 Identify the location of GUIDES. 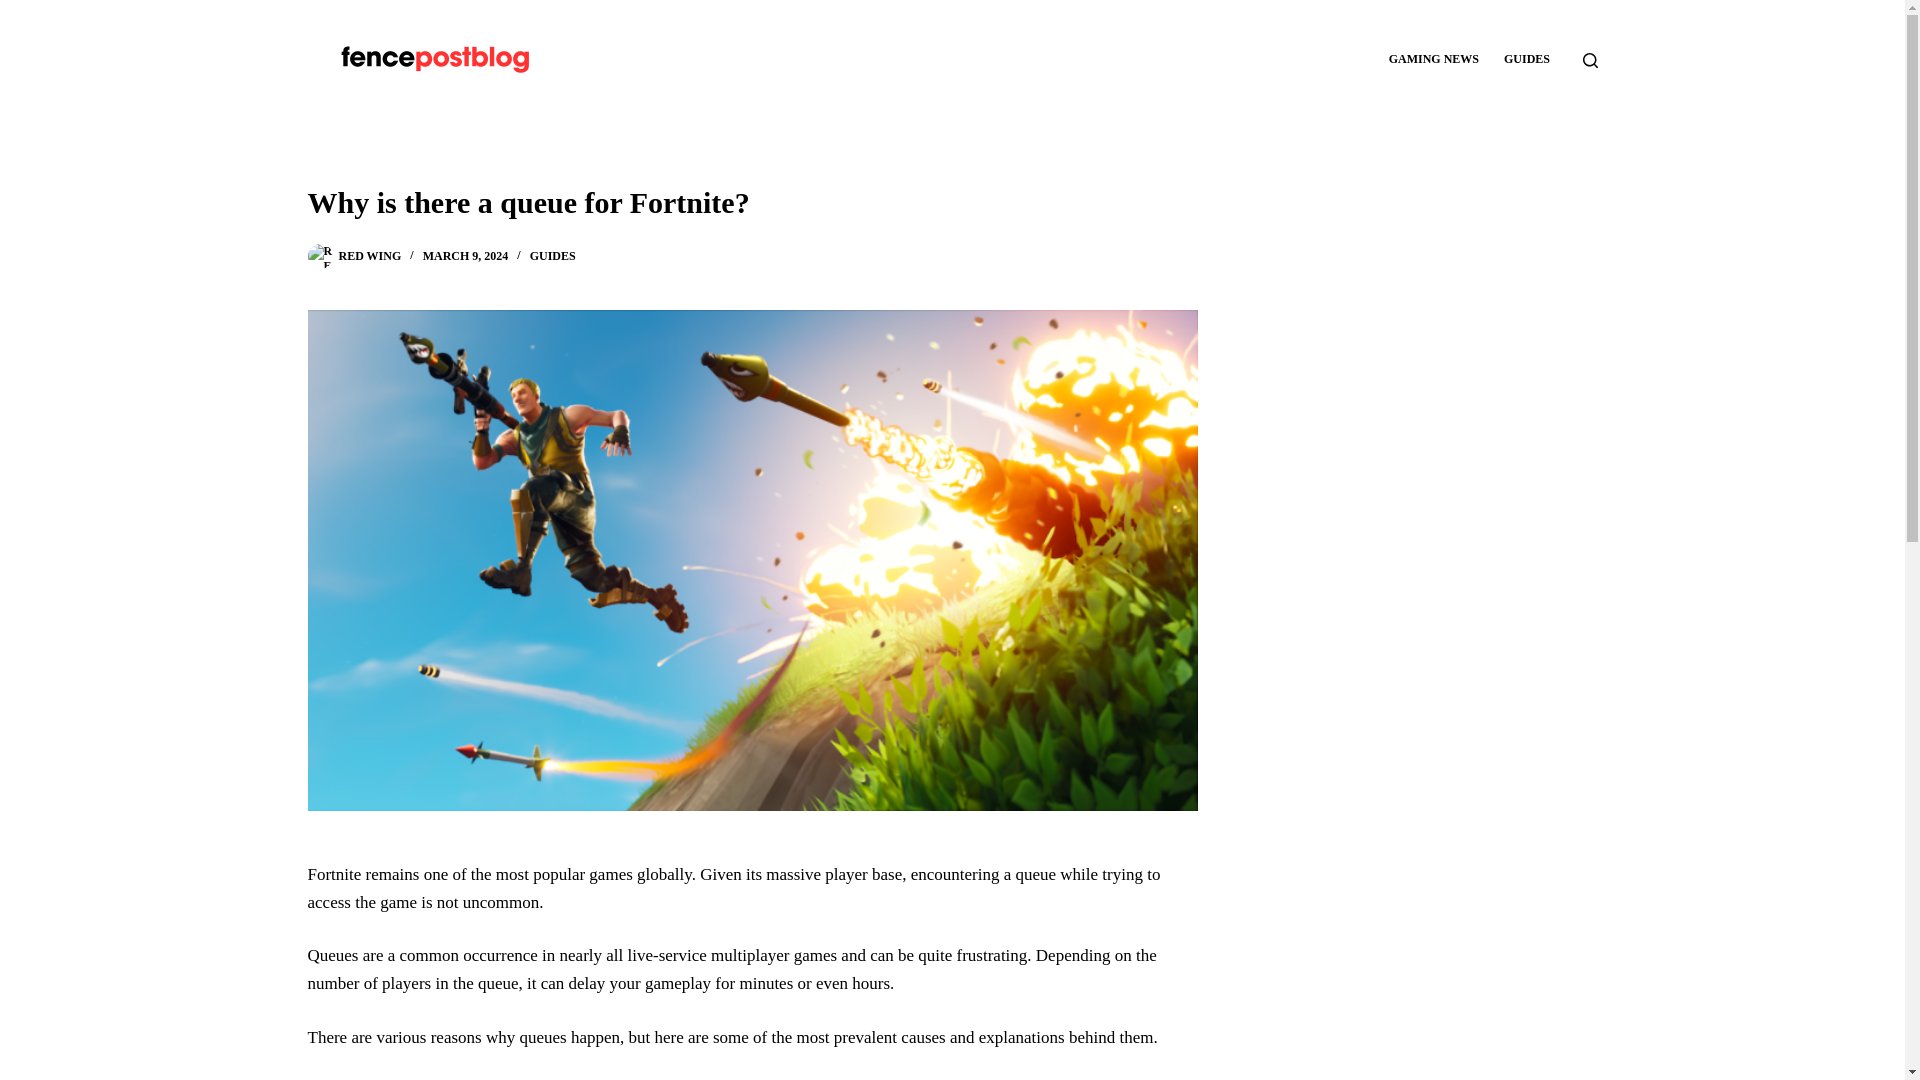
(1526, 60).